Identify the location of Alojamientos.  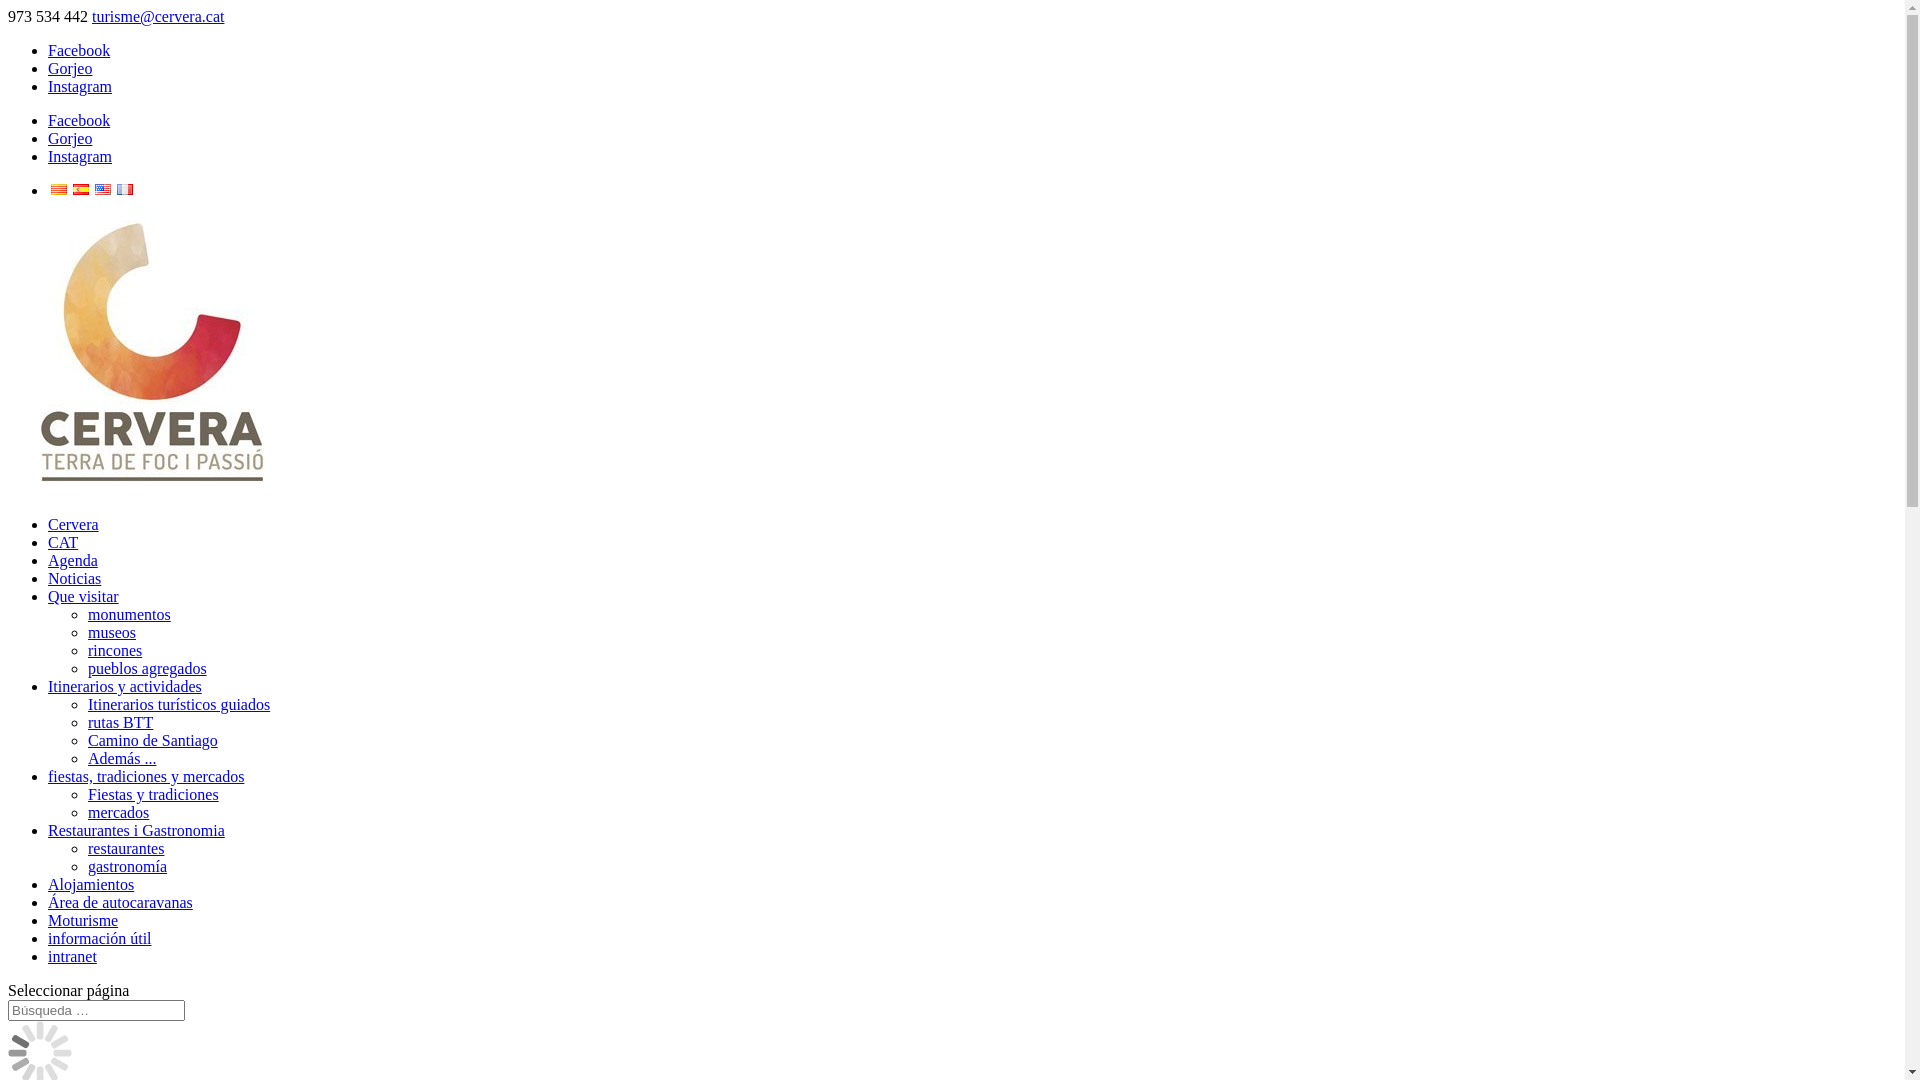
(91, 884).